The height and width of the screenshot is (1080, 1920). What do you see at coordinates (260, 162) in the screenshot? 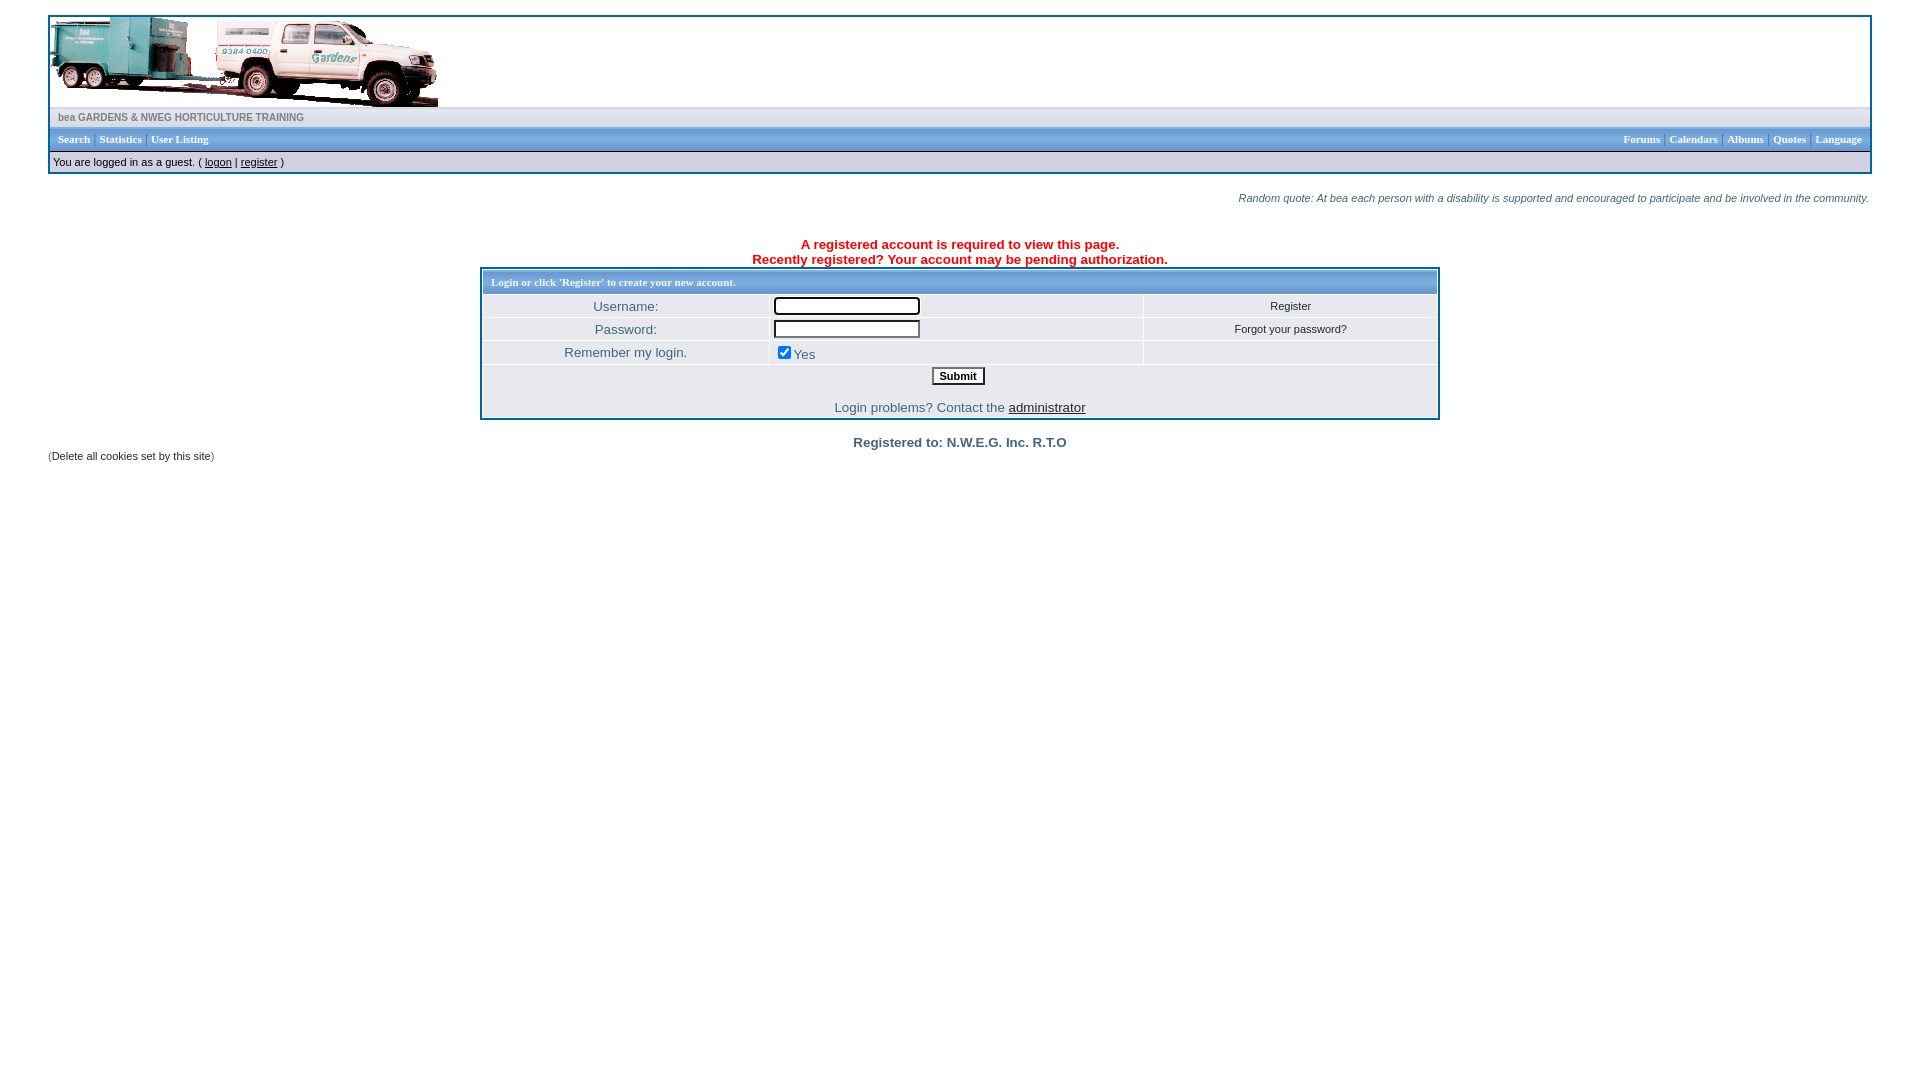
I see `register` at bounding box center [260, 162].